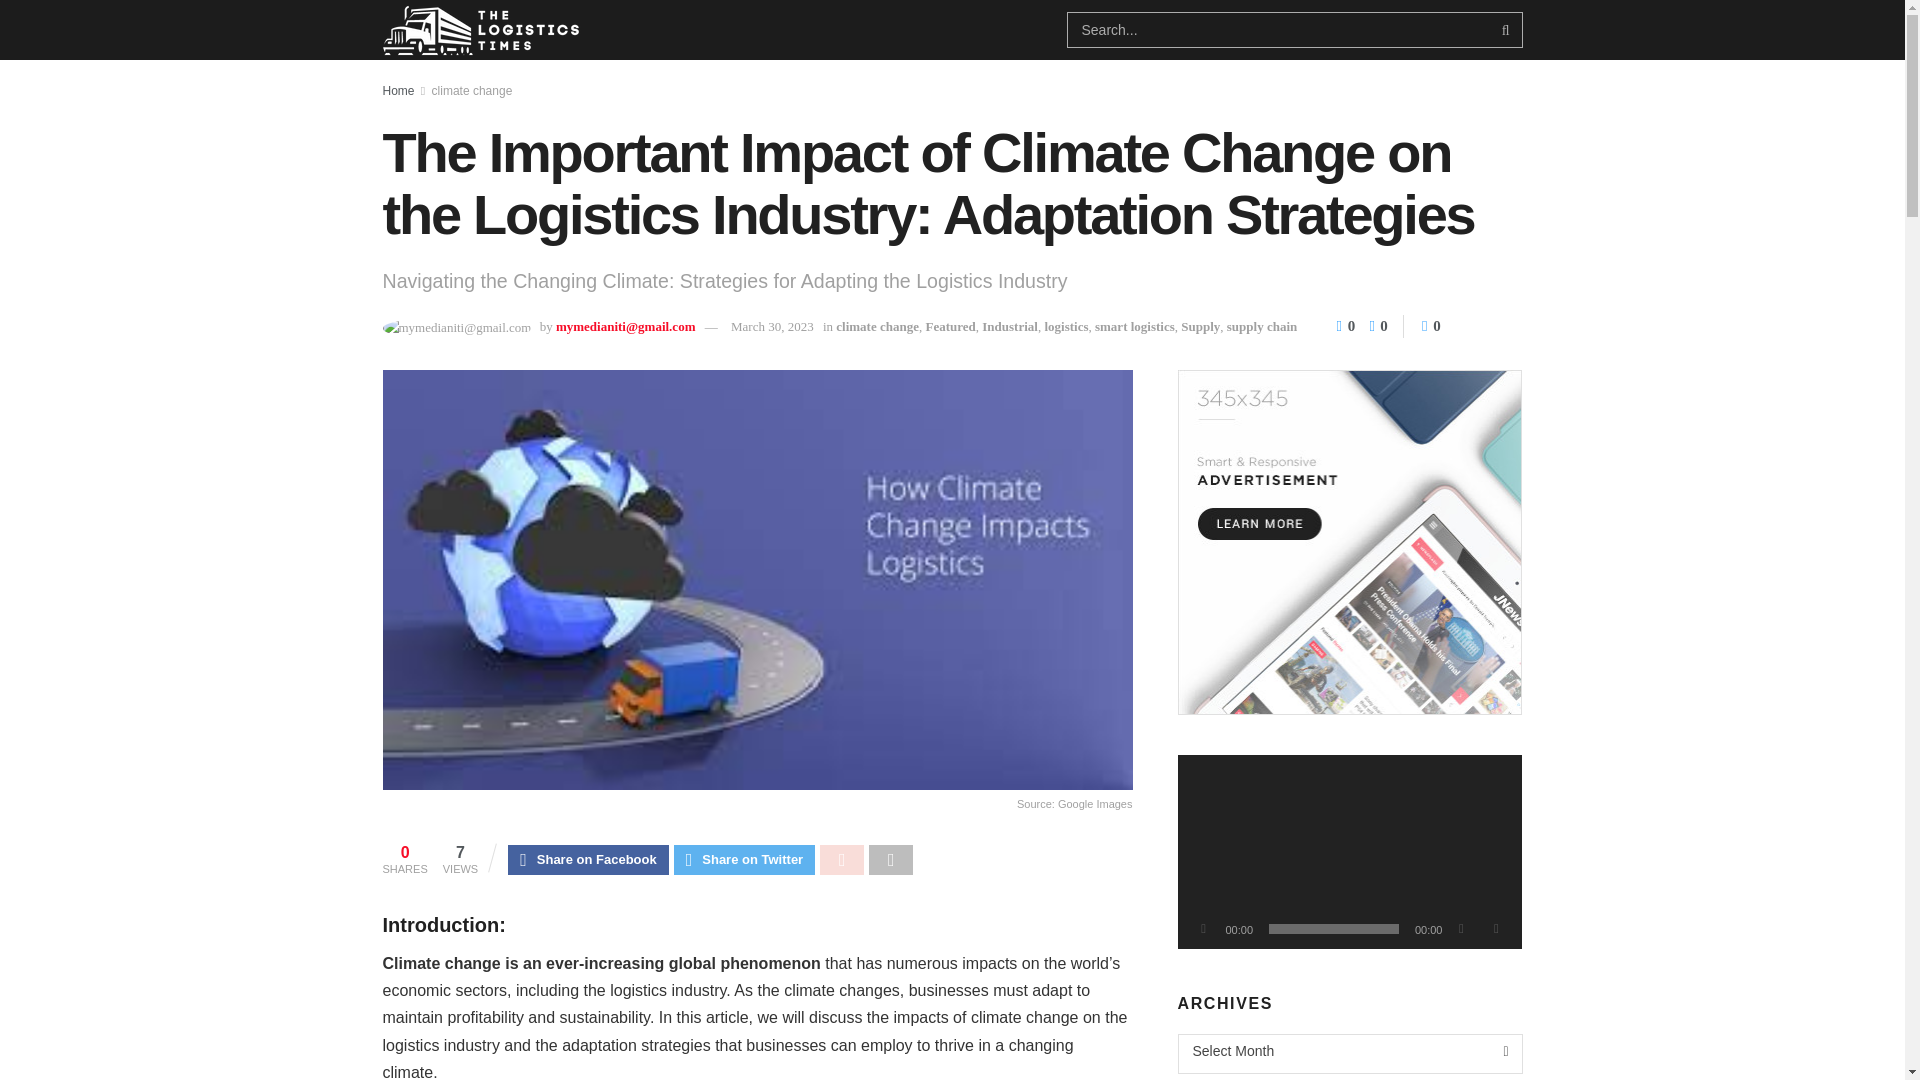  I want to click on supply chain, so click(1262, 326).